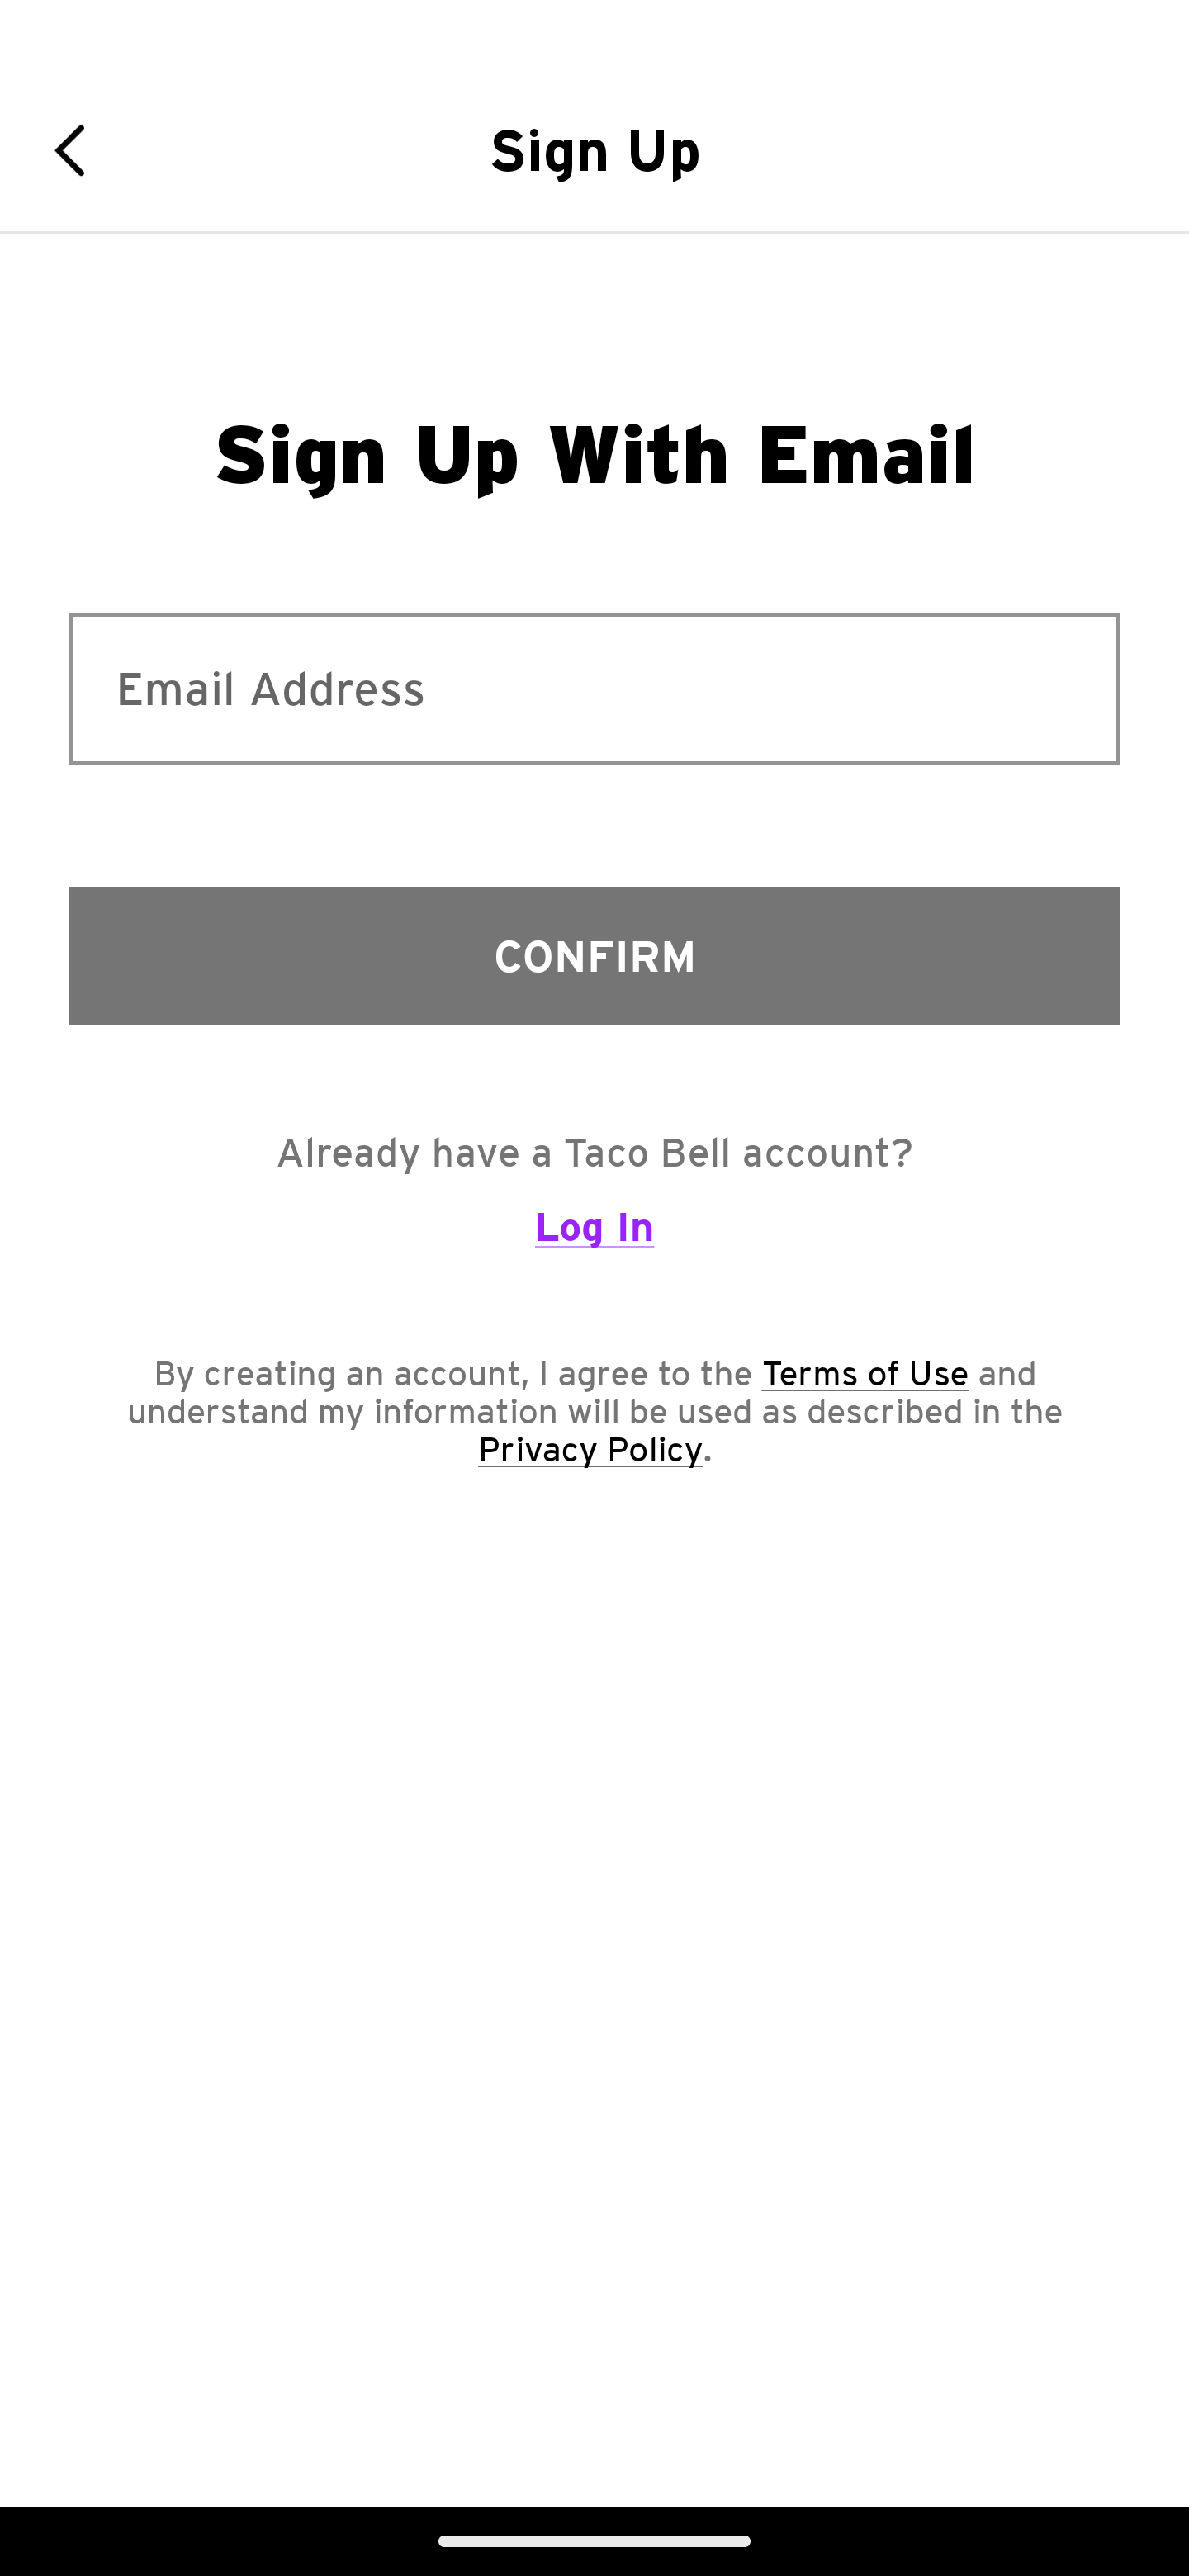  I want to click on CONFIRM, so click(594, 955).